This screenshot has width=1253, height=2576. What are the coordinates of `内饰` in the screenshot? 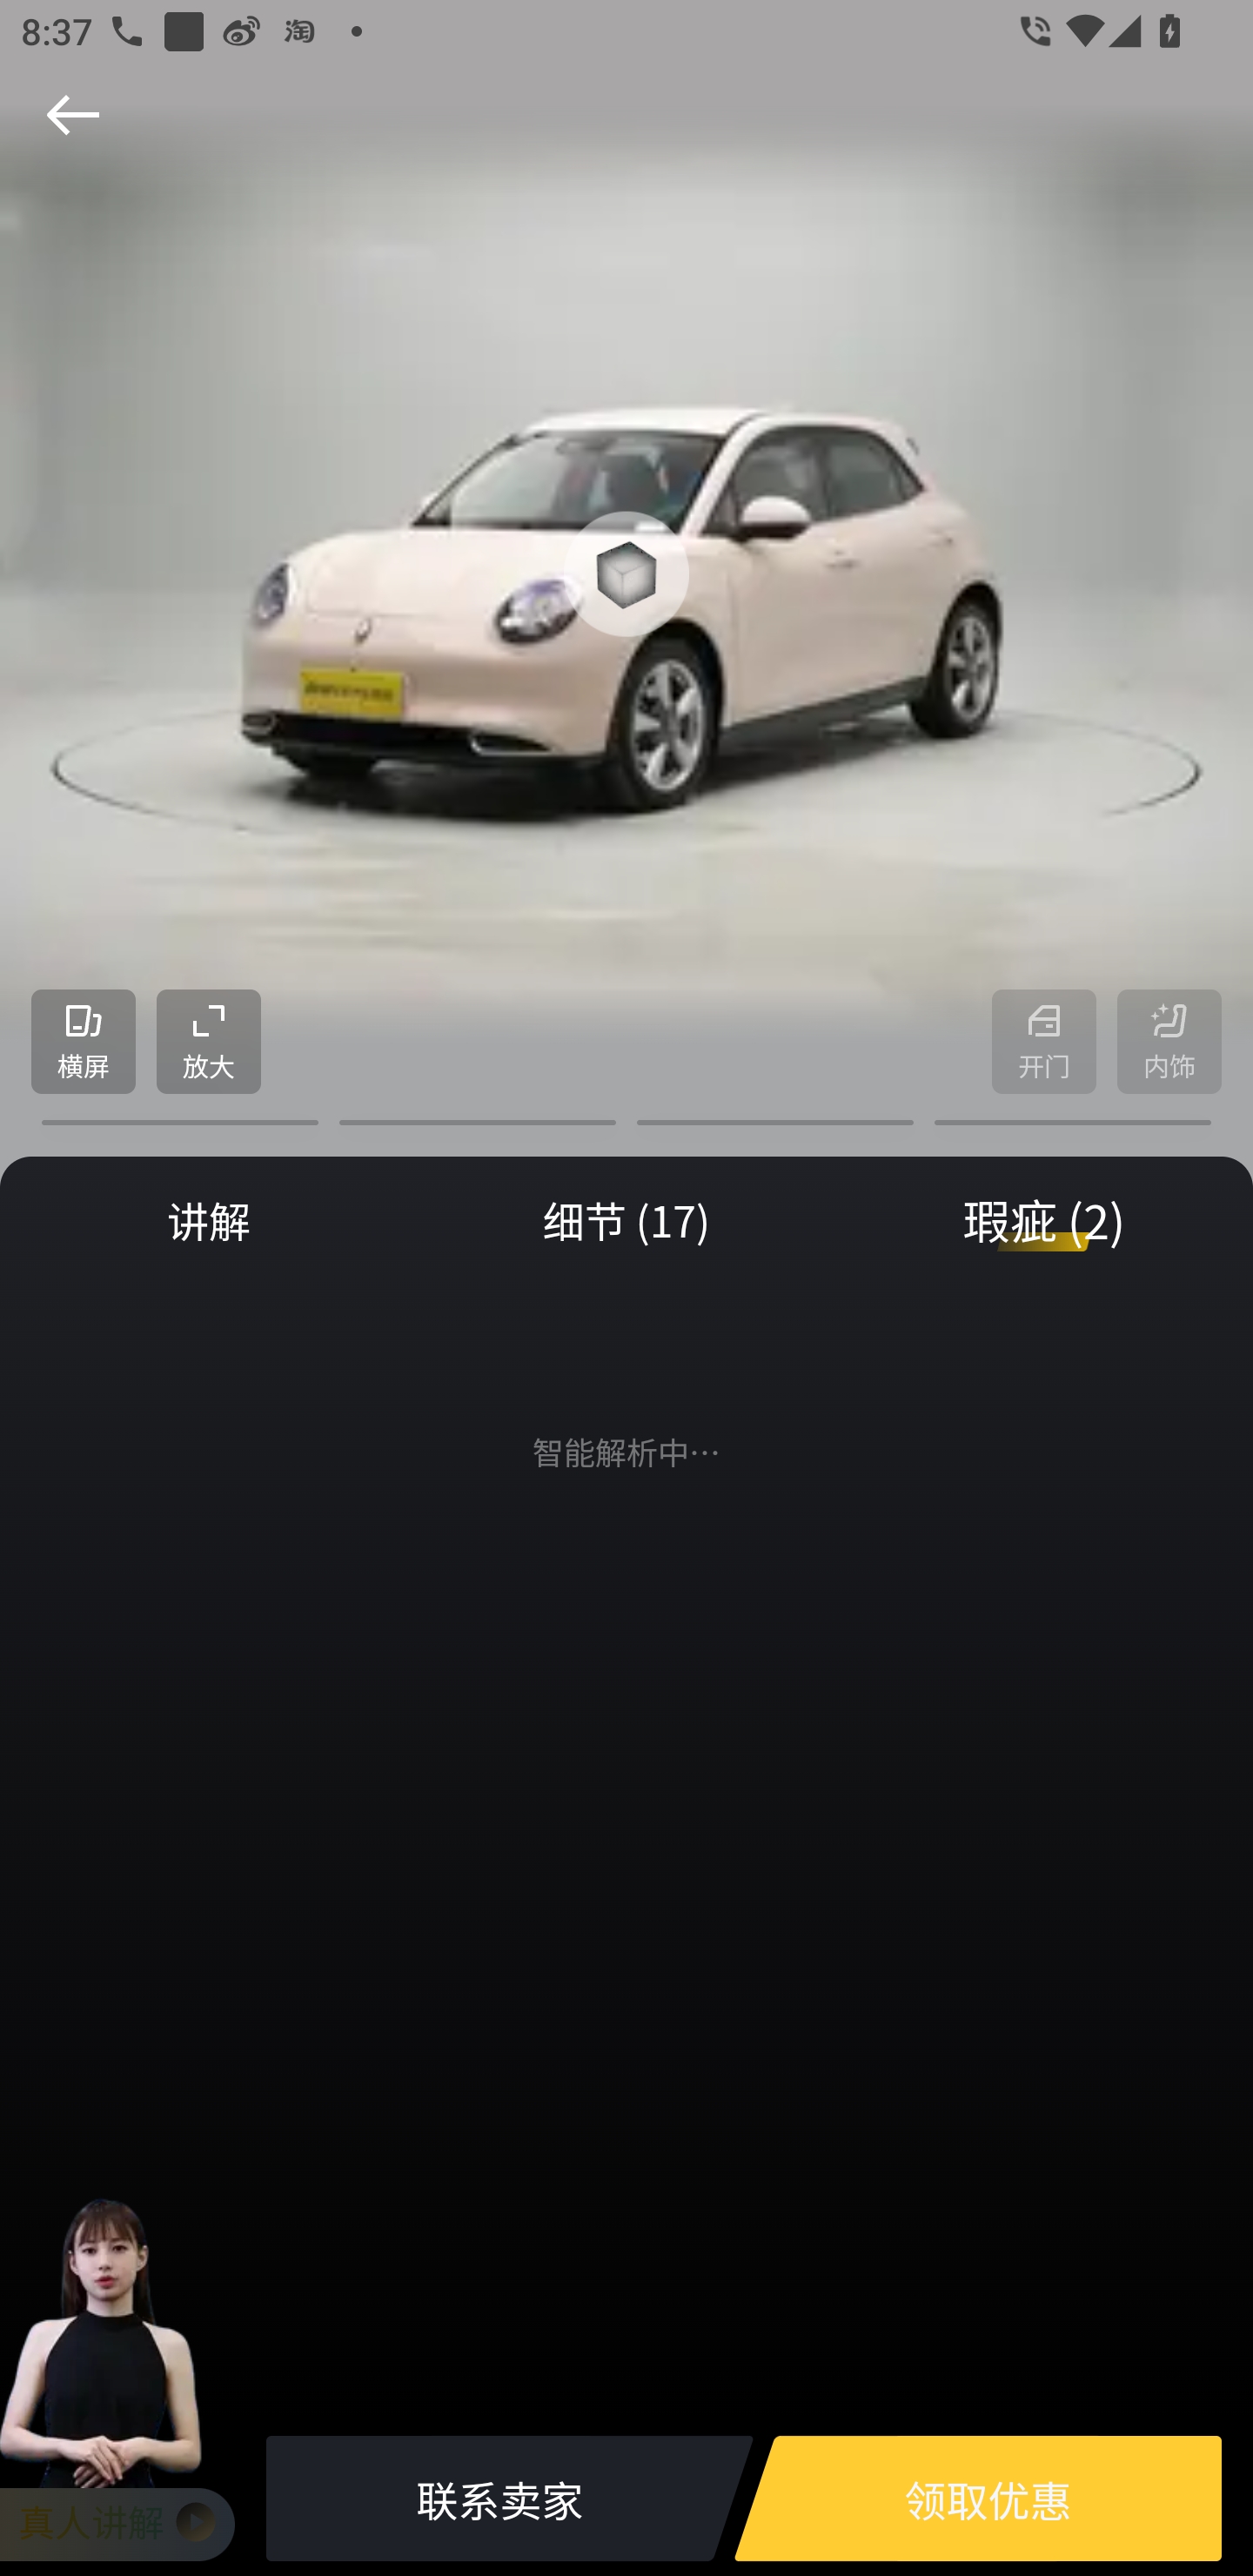 It's located at (1169, 1043).